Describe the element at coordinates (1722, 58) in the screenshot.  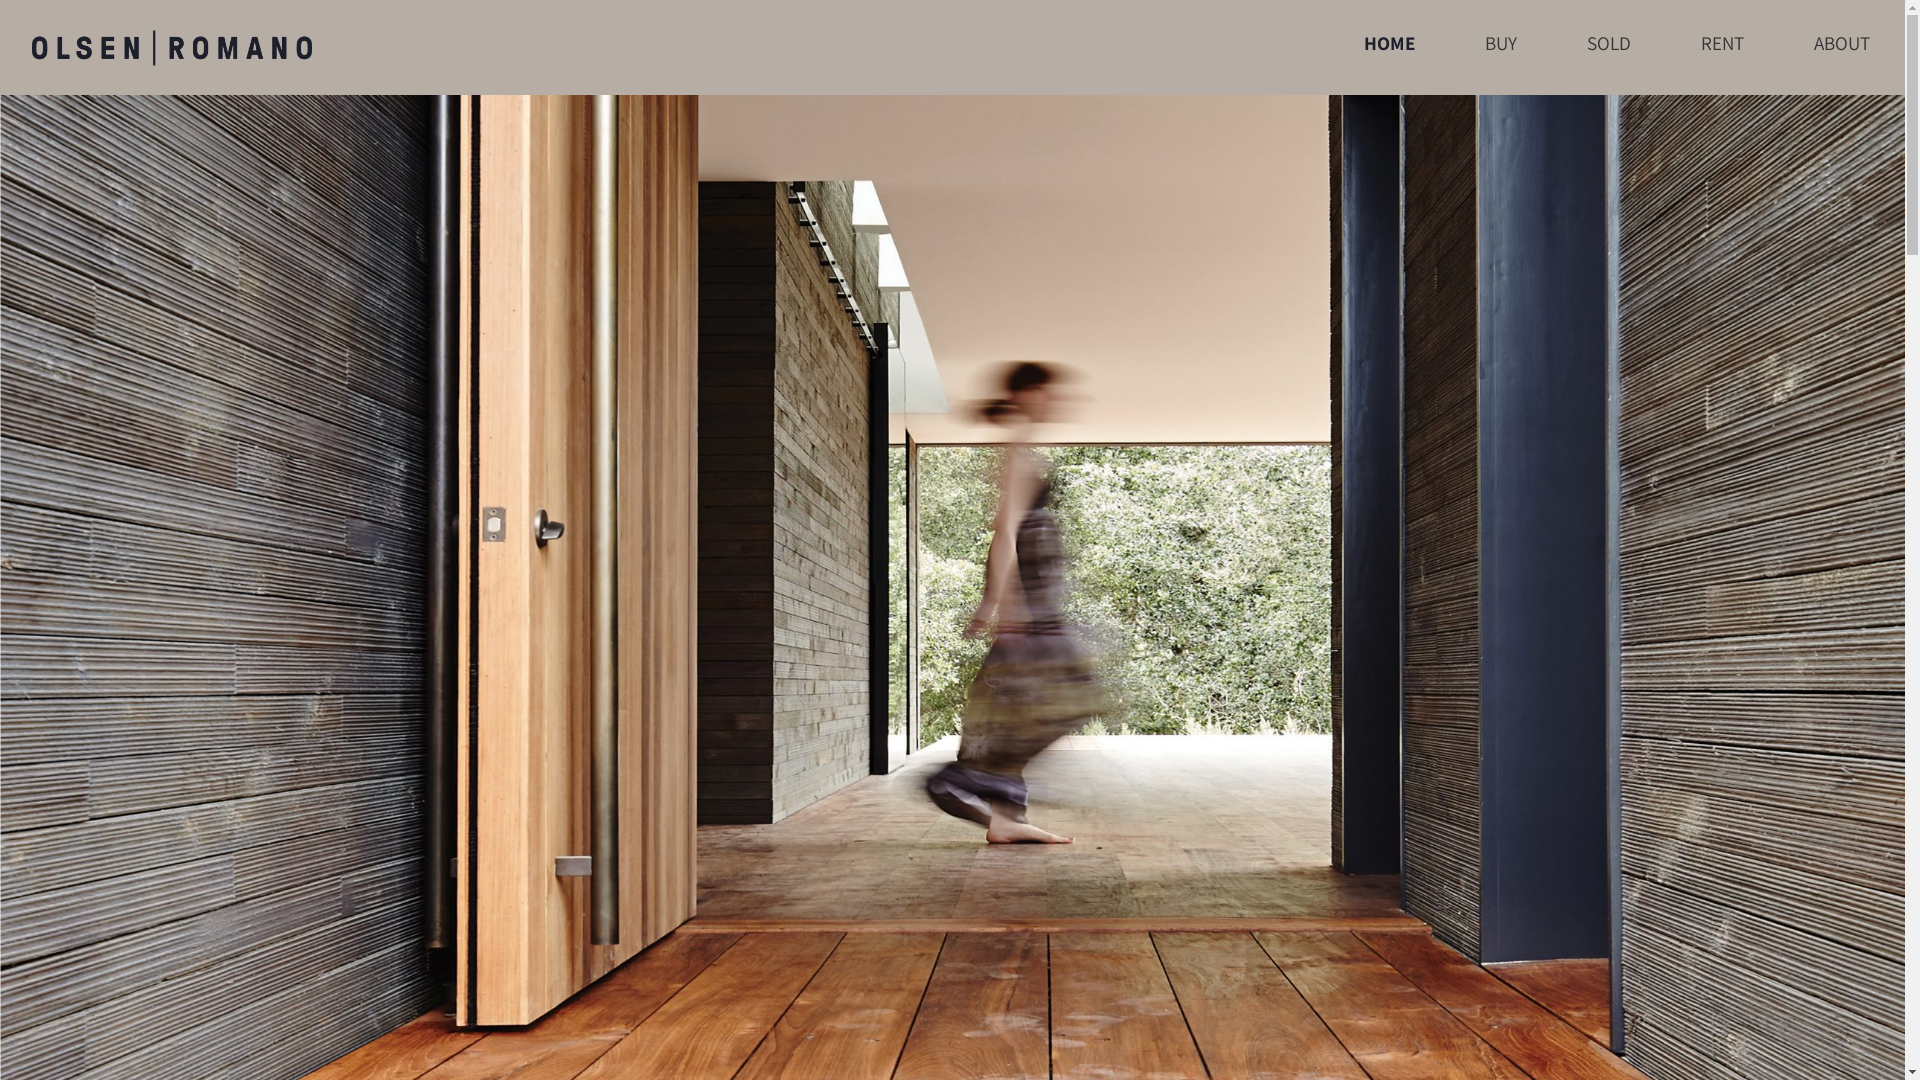
I see `RENT` at that location.